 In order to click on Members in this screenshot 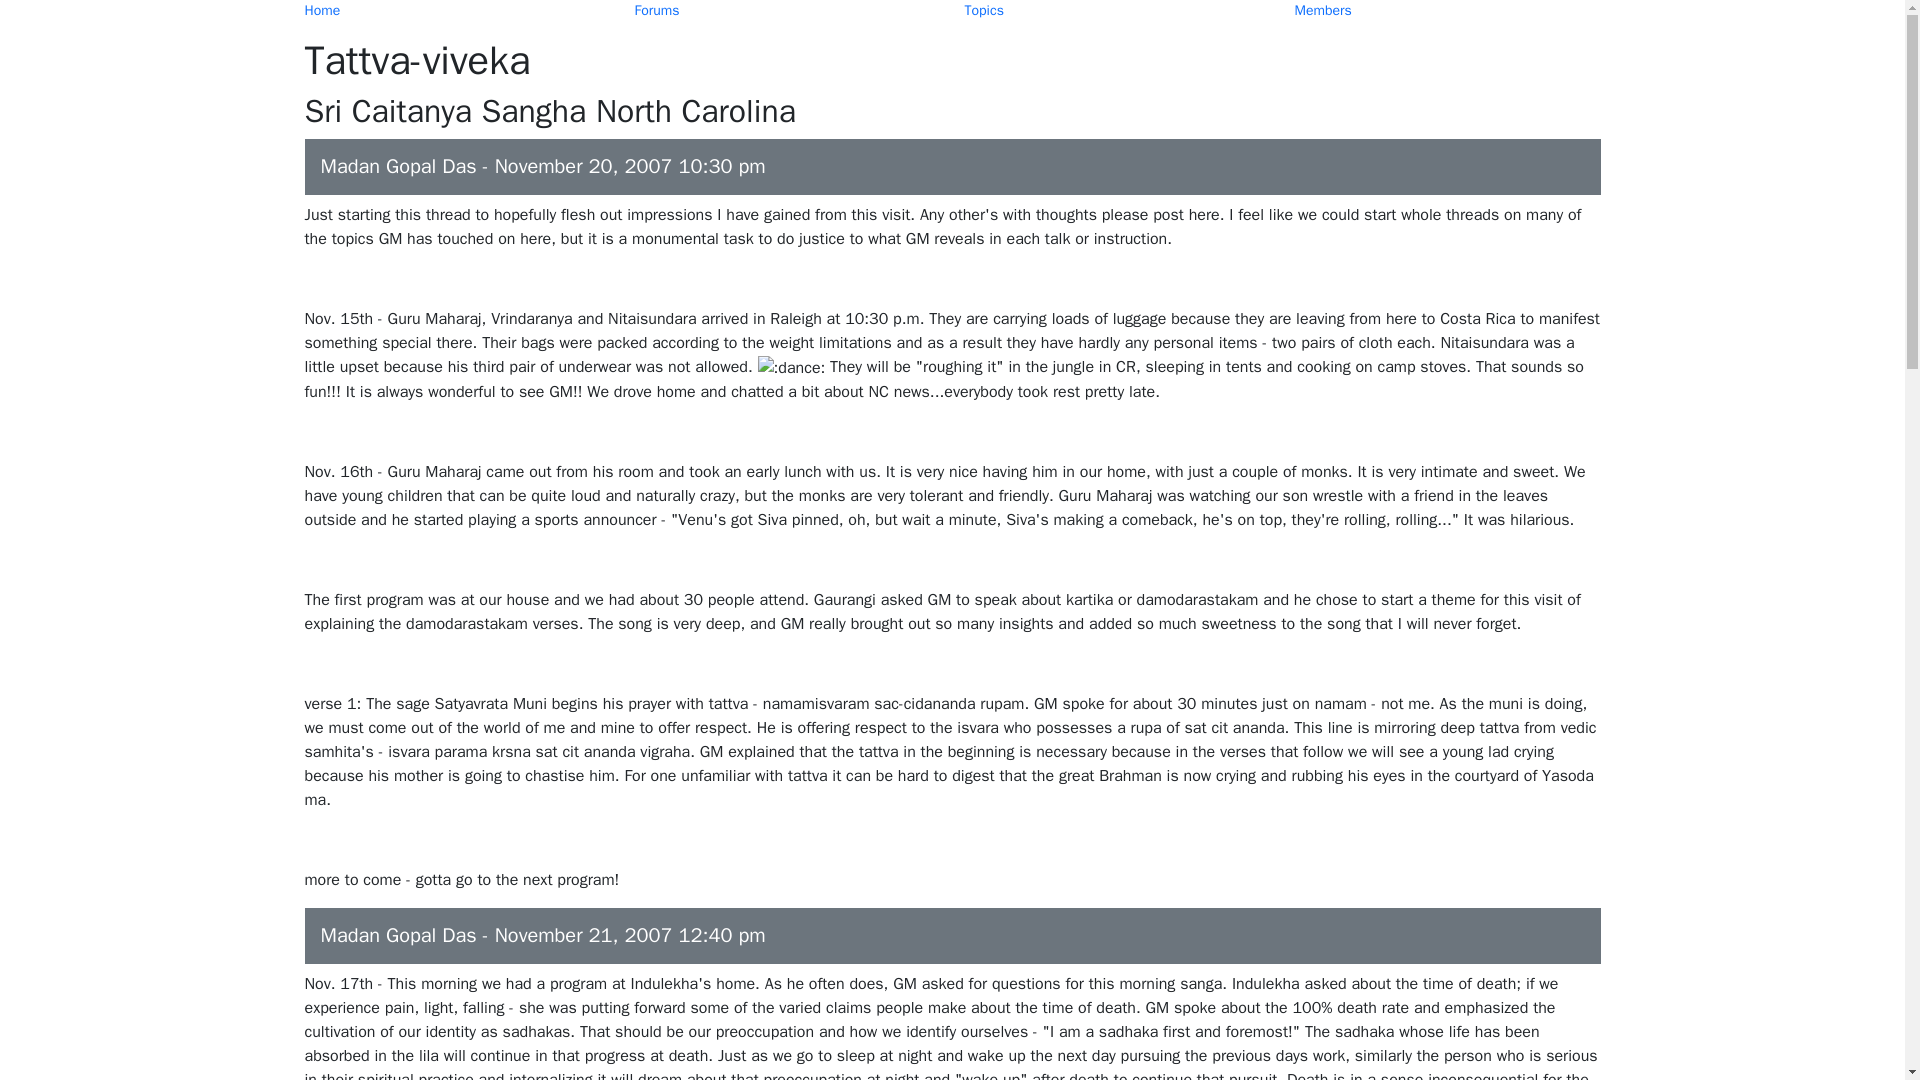, I will do `click(1322, 10)`.